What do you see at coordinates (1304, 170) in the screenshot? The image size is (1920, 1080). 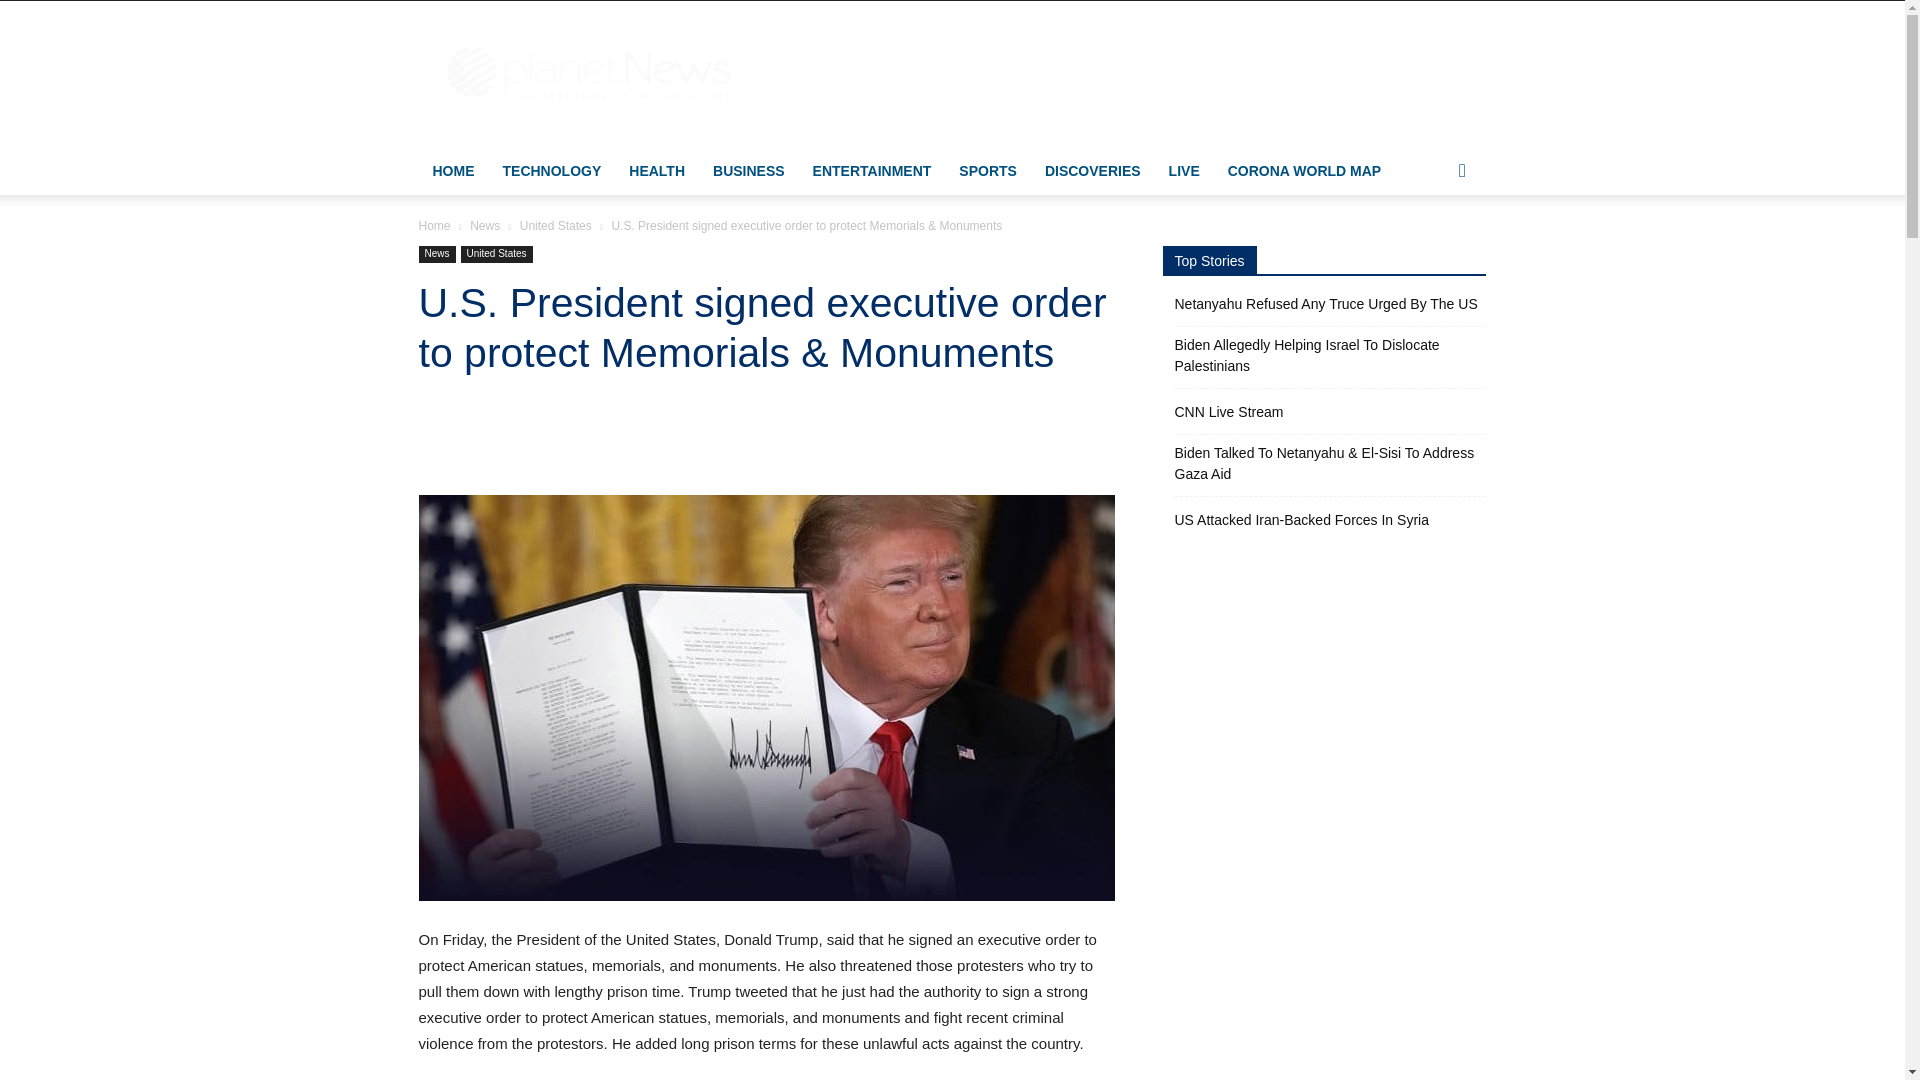 I see `CORONA WORLD MAP` at bounding box center [1304, 170].